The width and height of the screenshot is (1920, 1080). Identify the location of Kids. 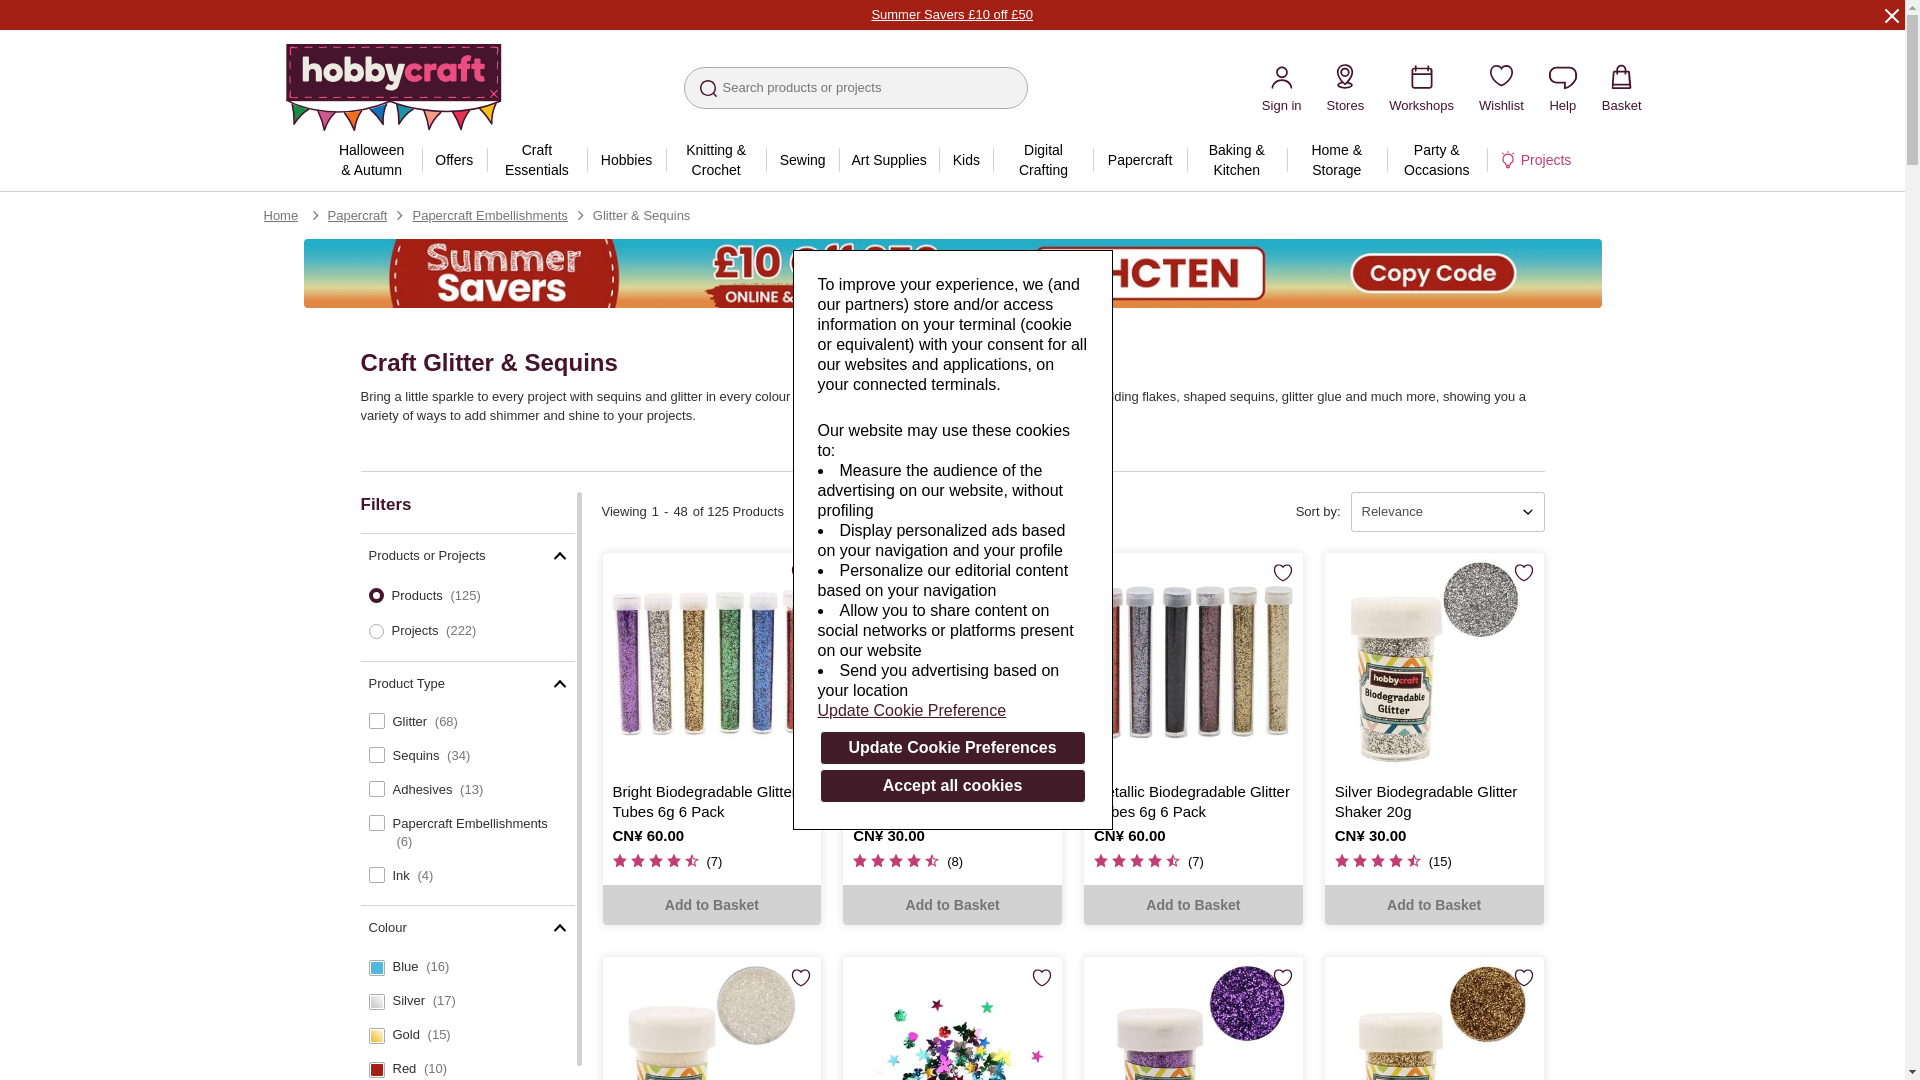
(965, 160).